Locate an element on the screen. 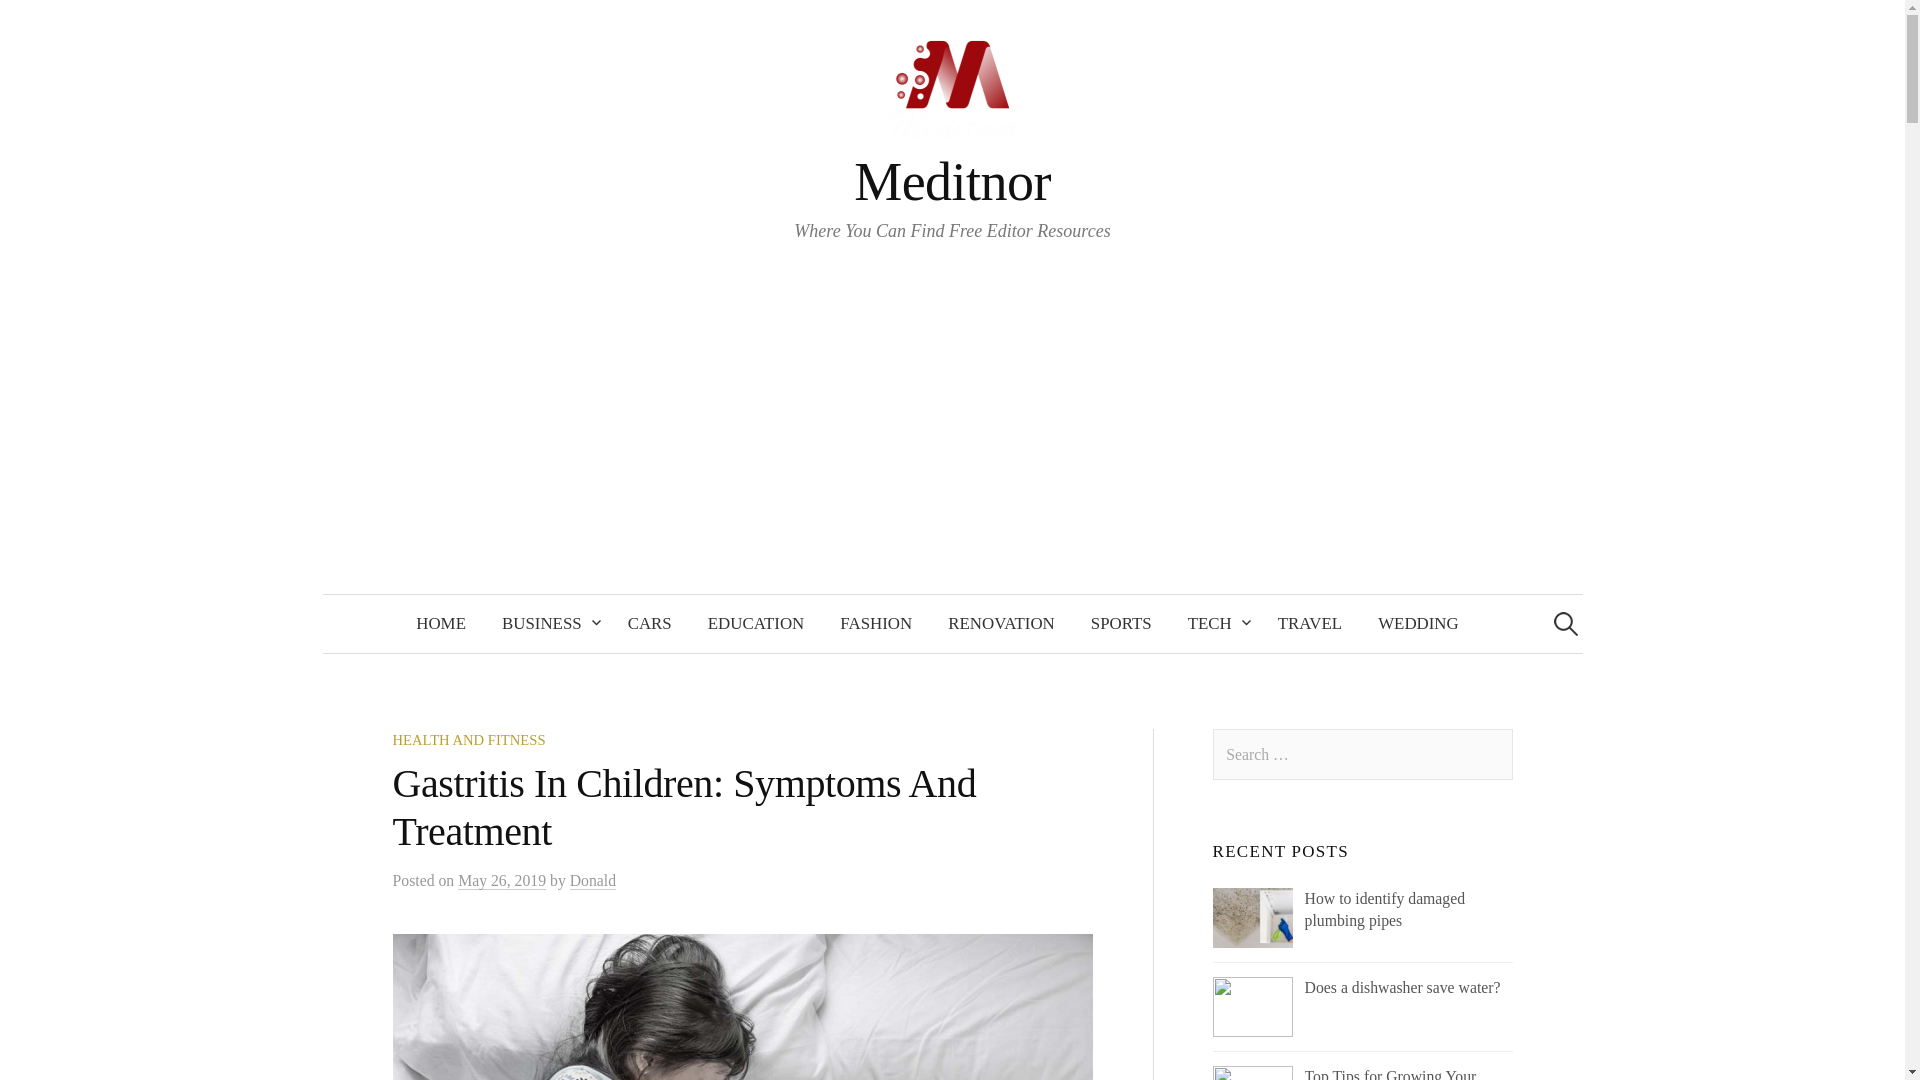 The width and height of the screenshot is (1920, 1080). HEALTH AND FITNESS is located at coordinates (468, 740).